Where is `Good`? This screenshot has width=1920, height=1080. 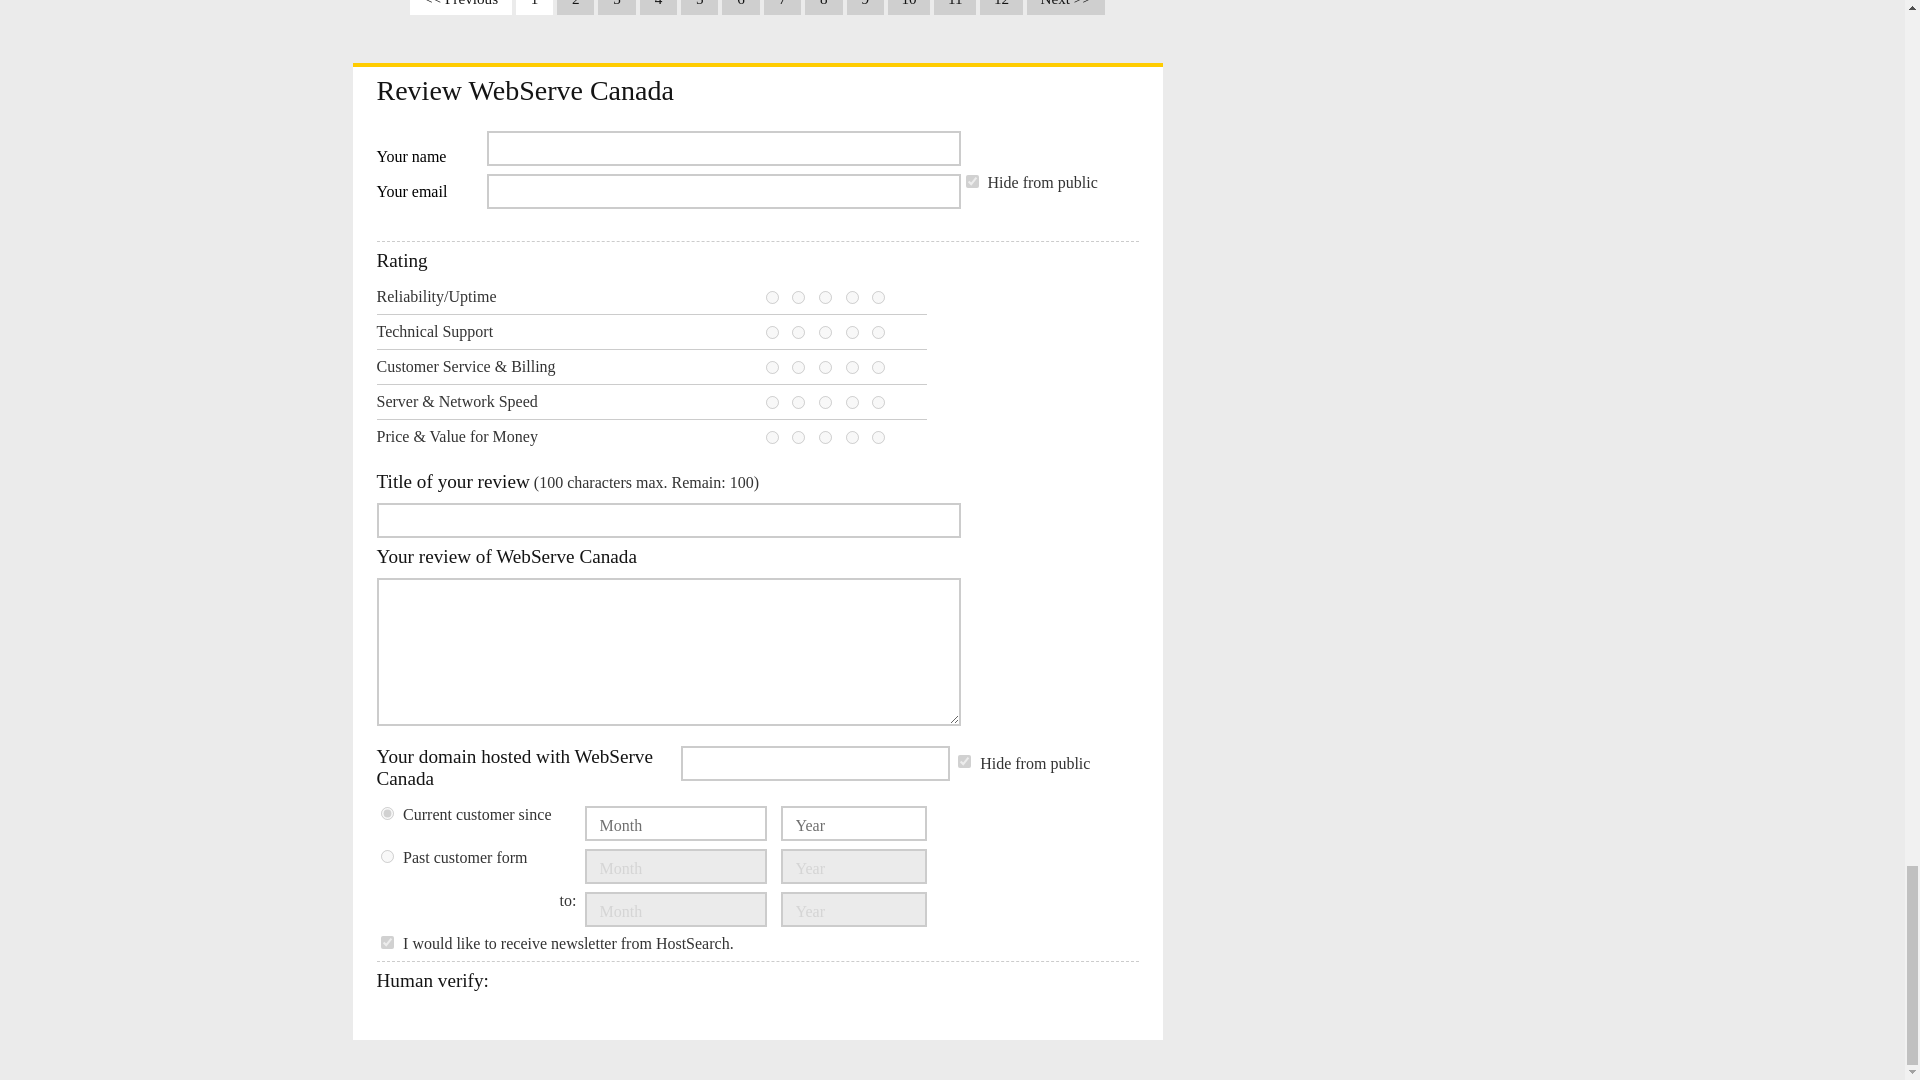 Good is located at coordinates (852, 366).